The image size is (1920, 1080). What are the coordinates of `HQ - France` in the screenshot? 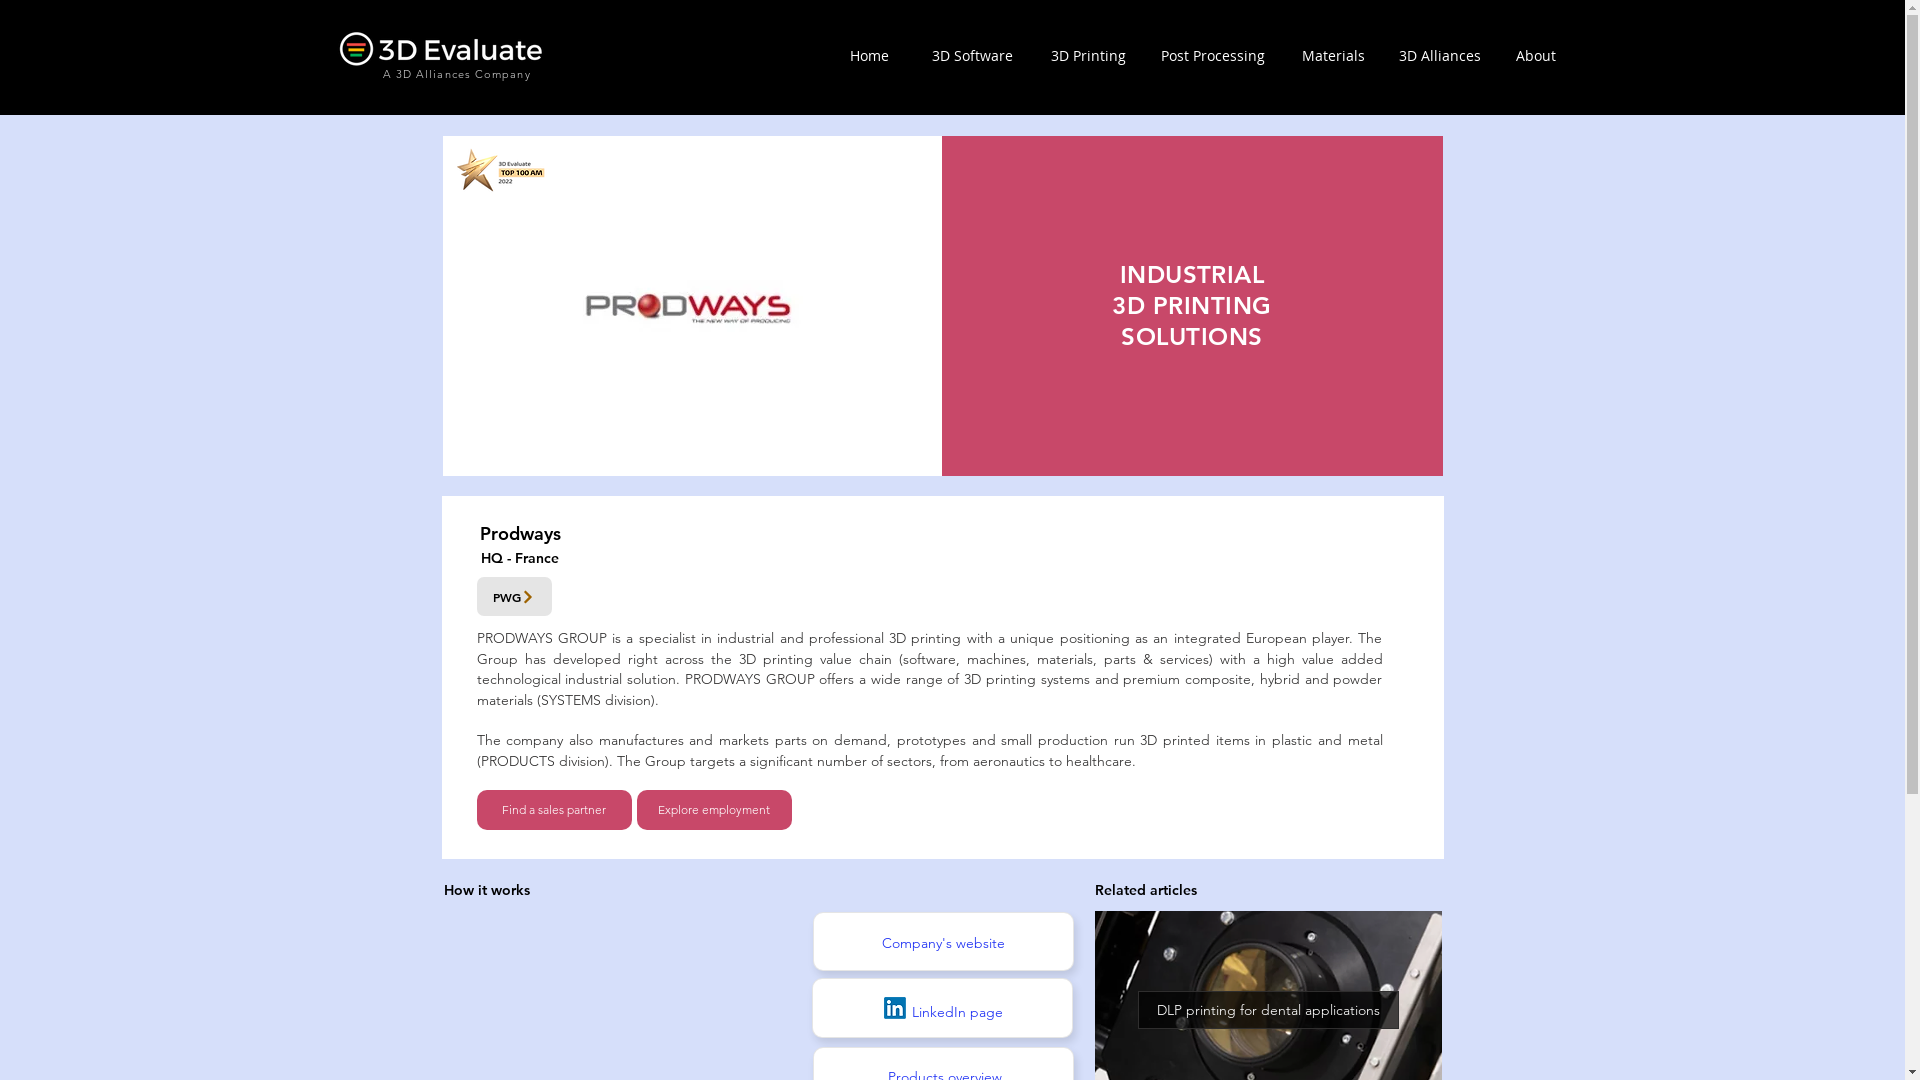 It's located at (519, 558).